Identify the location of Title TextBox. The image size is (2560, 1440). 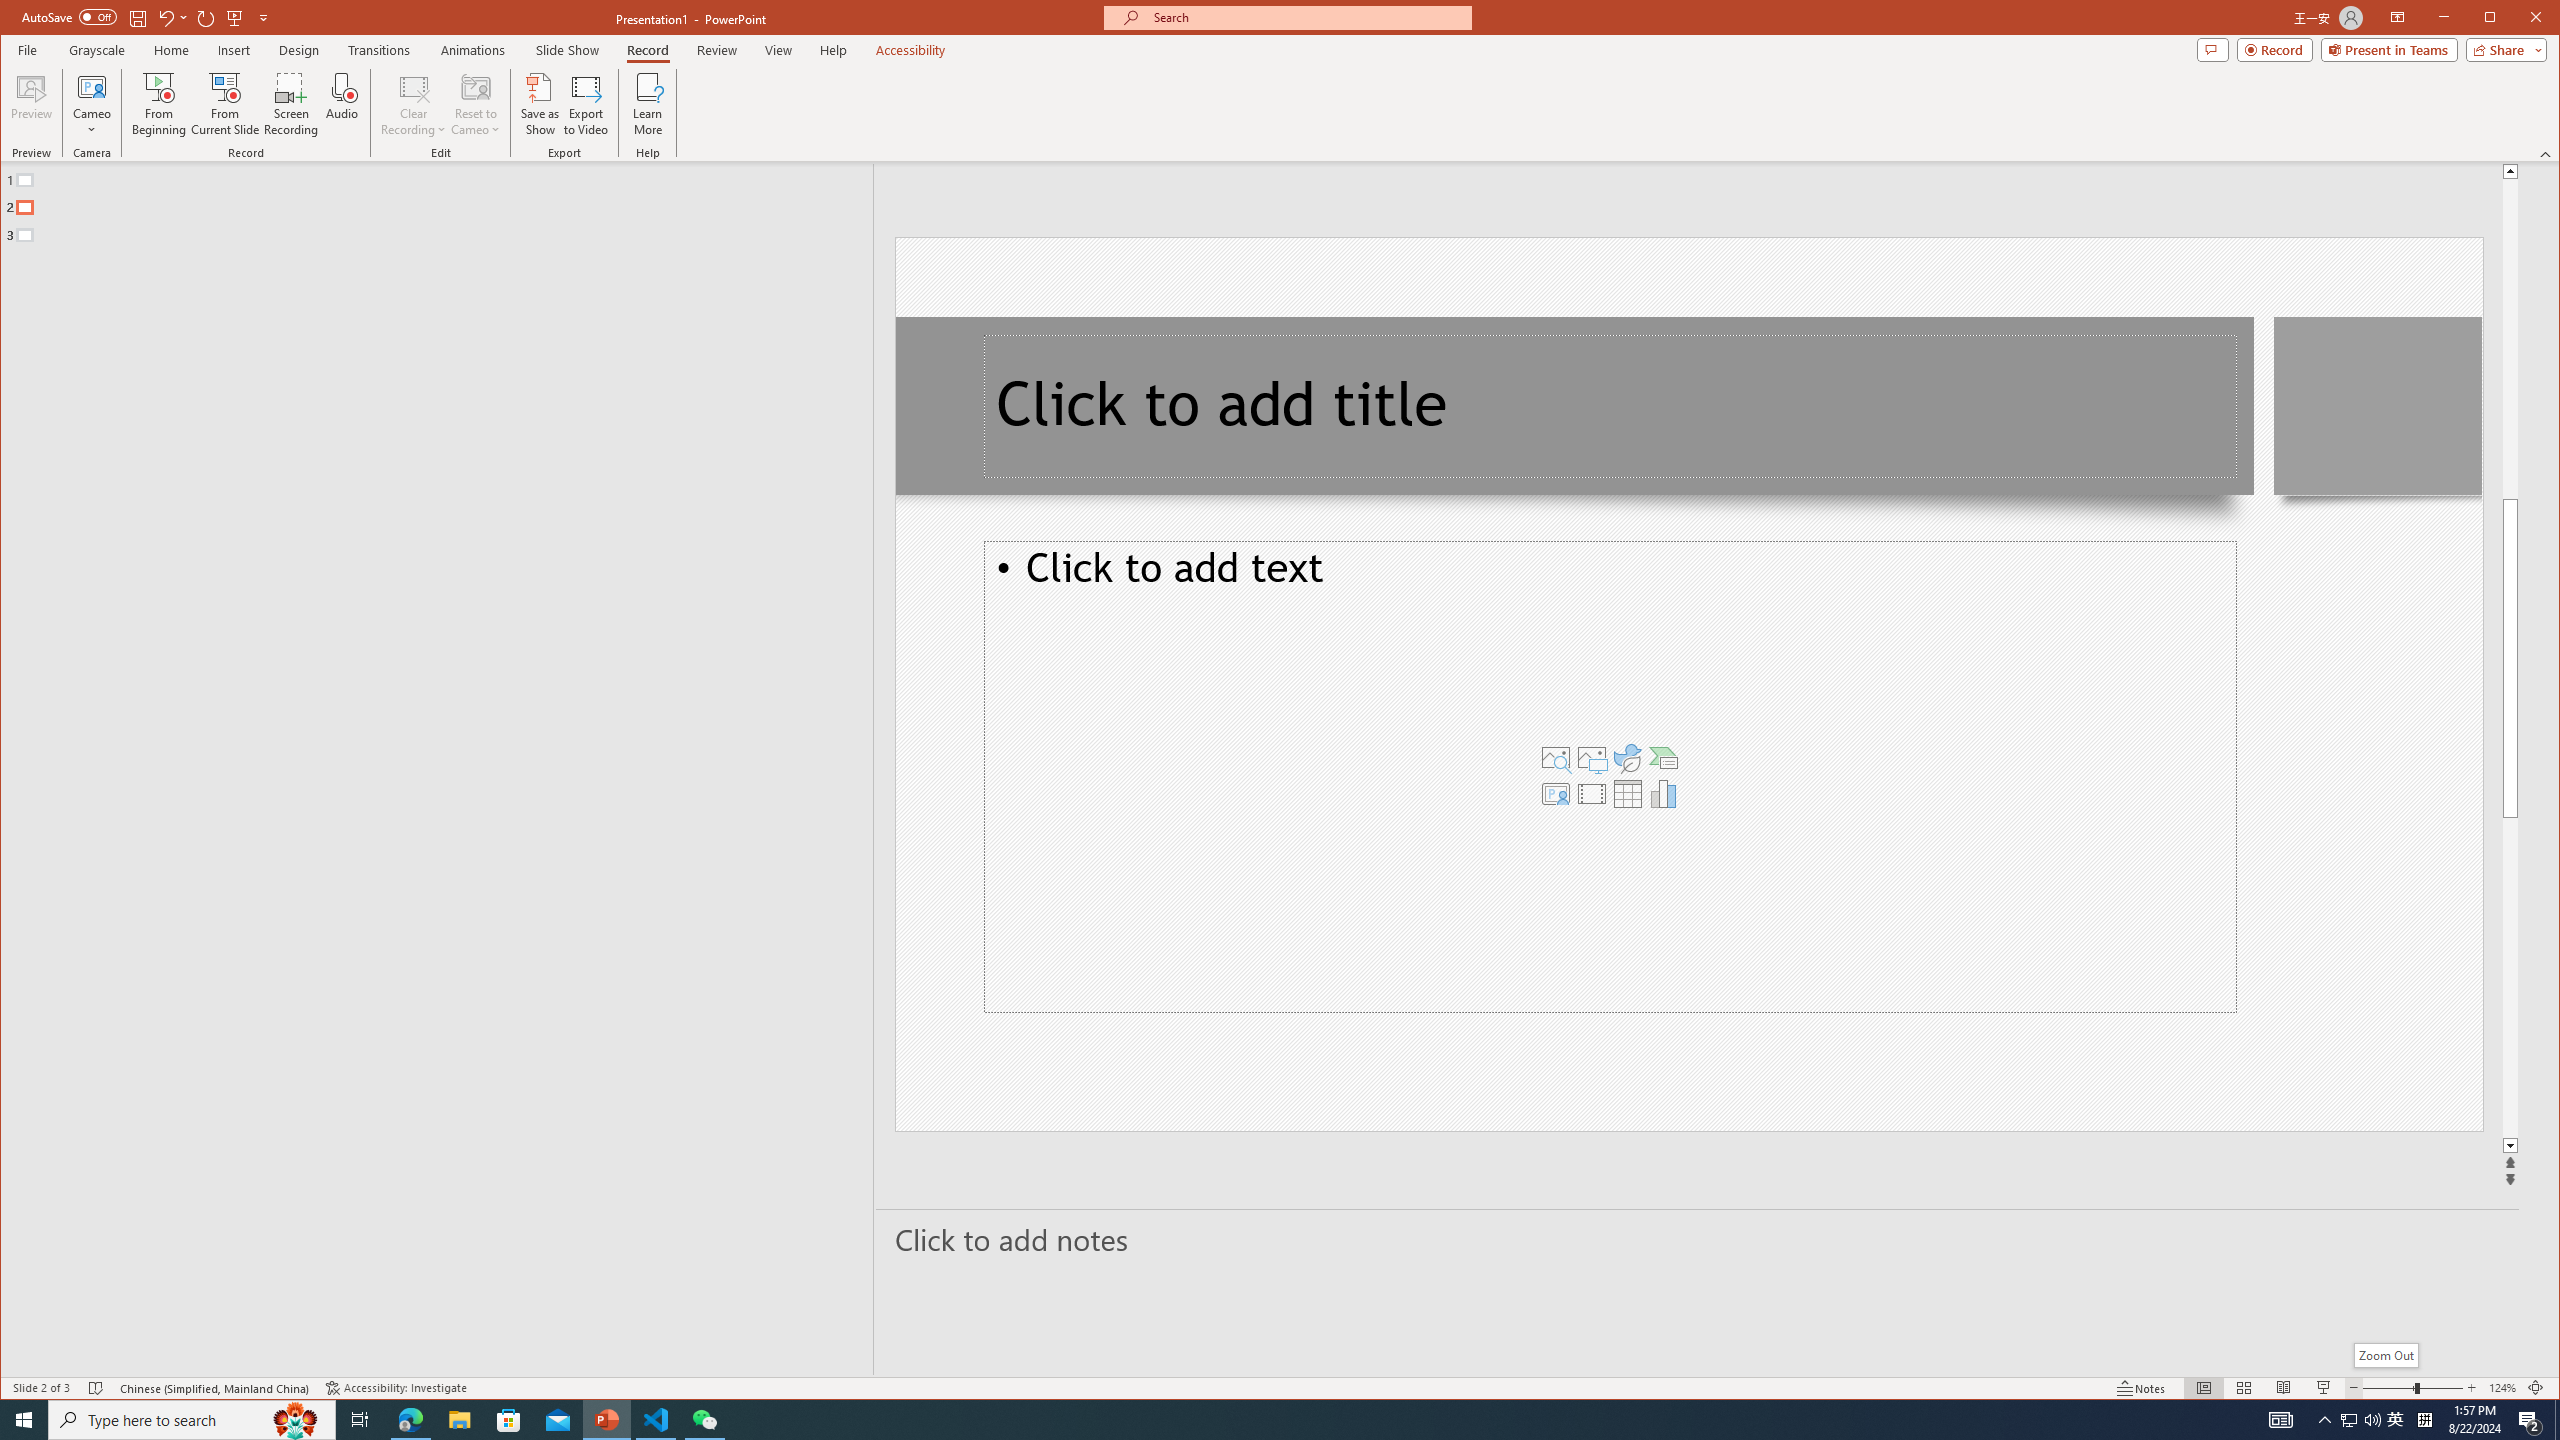
(1610, 406).